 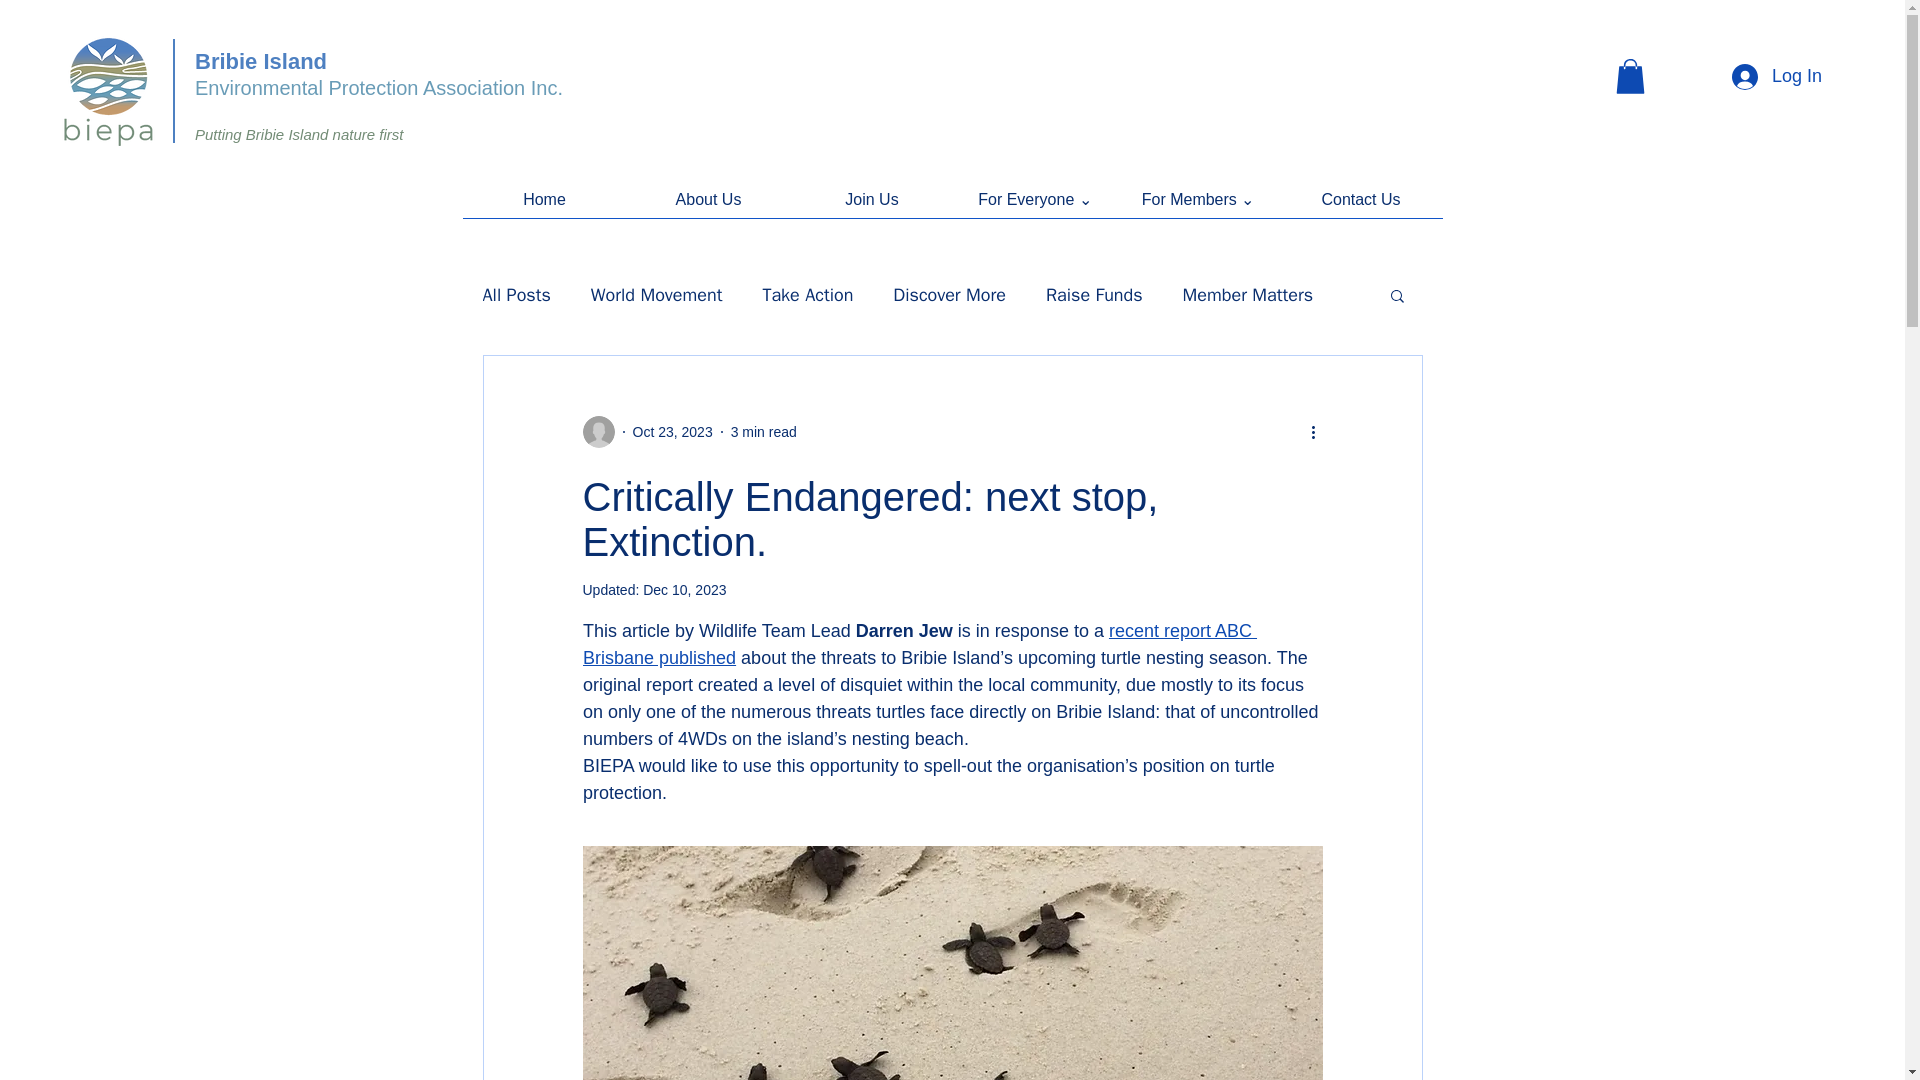 I want to click on Bribie Island, so click(x=260, y=61).